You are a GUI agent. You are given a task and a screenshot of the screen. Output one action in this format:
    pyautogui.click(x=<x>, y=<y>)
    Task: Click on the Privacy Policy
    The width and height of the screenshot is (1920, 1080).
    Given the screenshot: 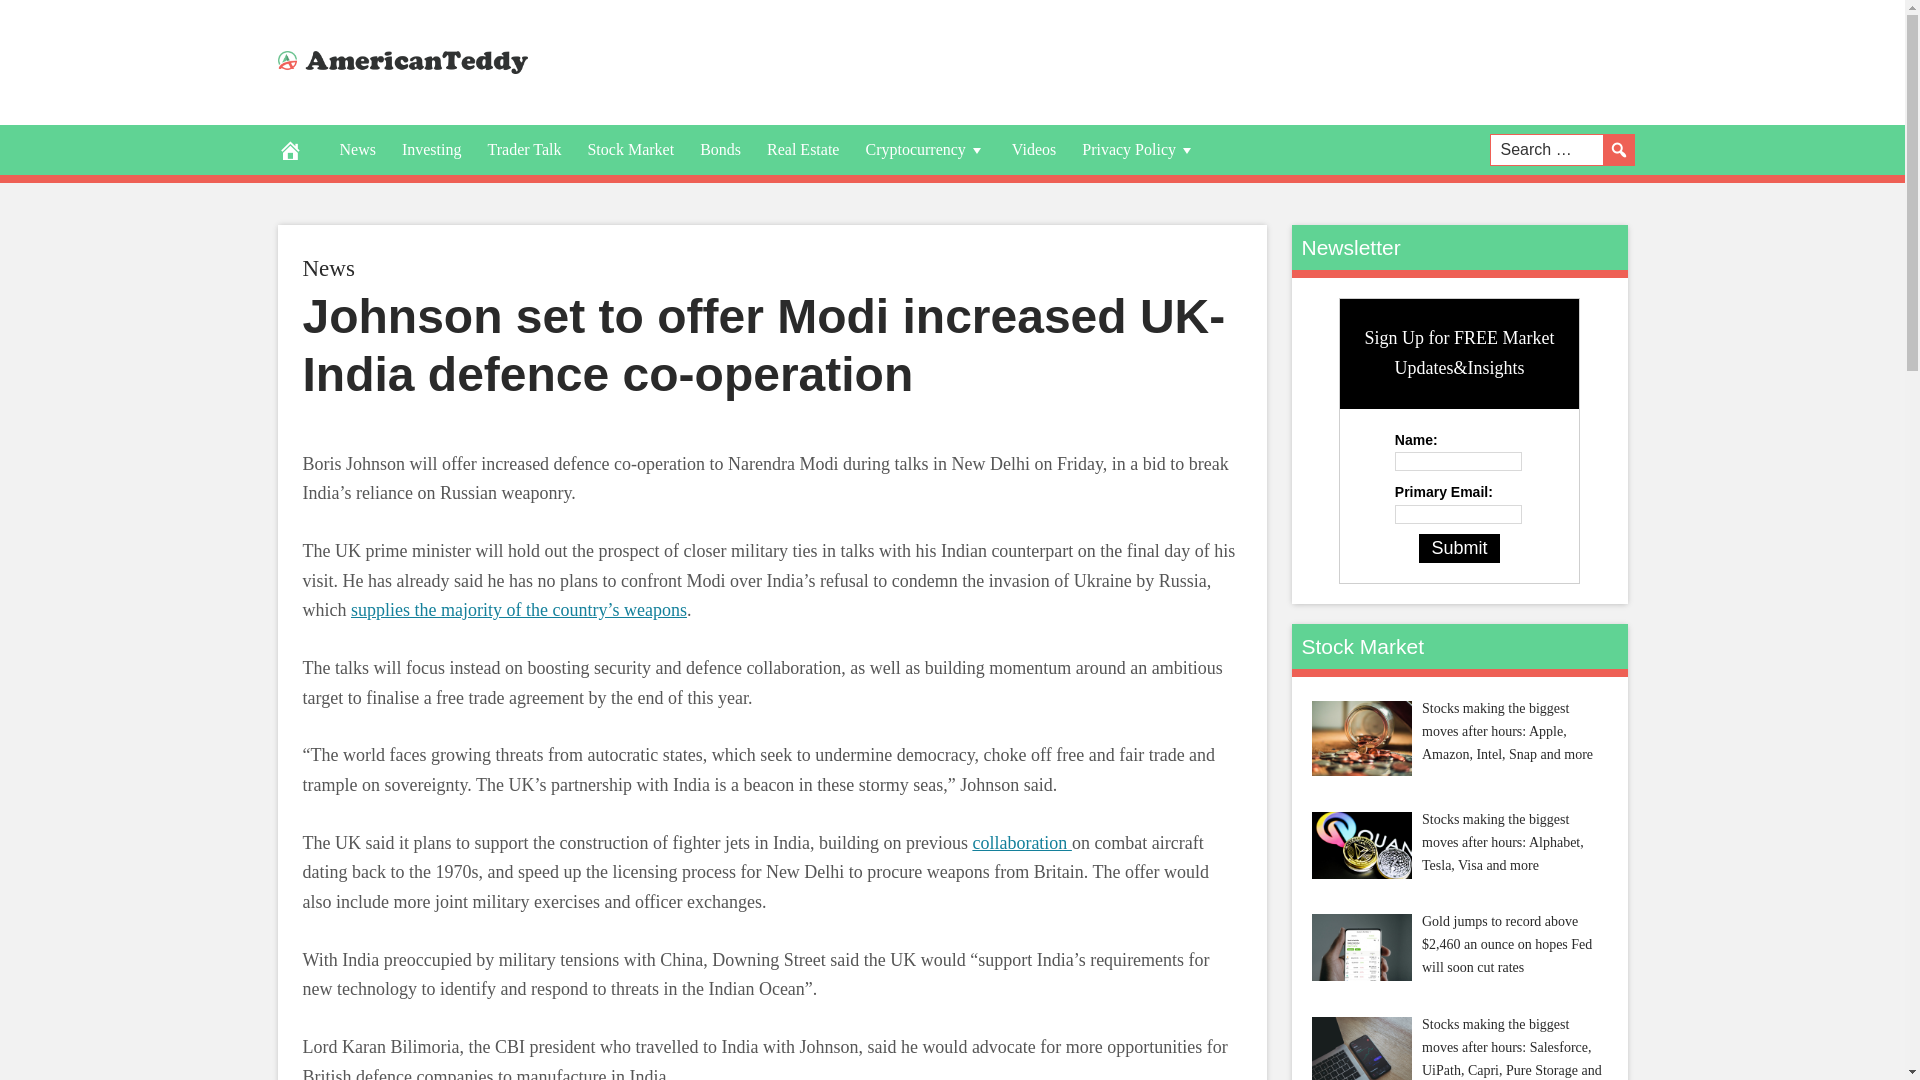 What is the action you would take?
    pyautogui.click(x=1139, y=150)
    